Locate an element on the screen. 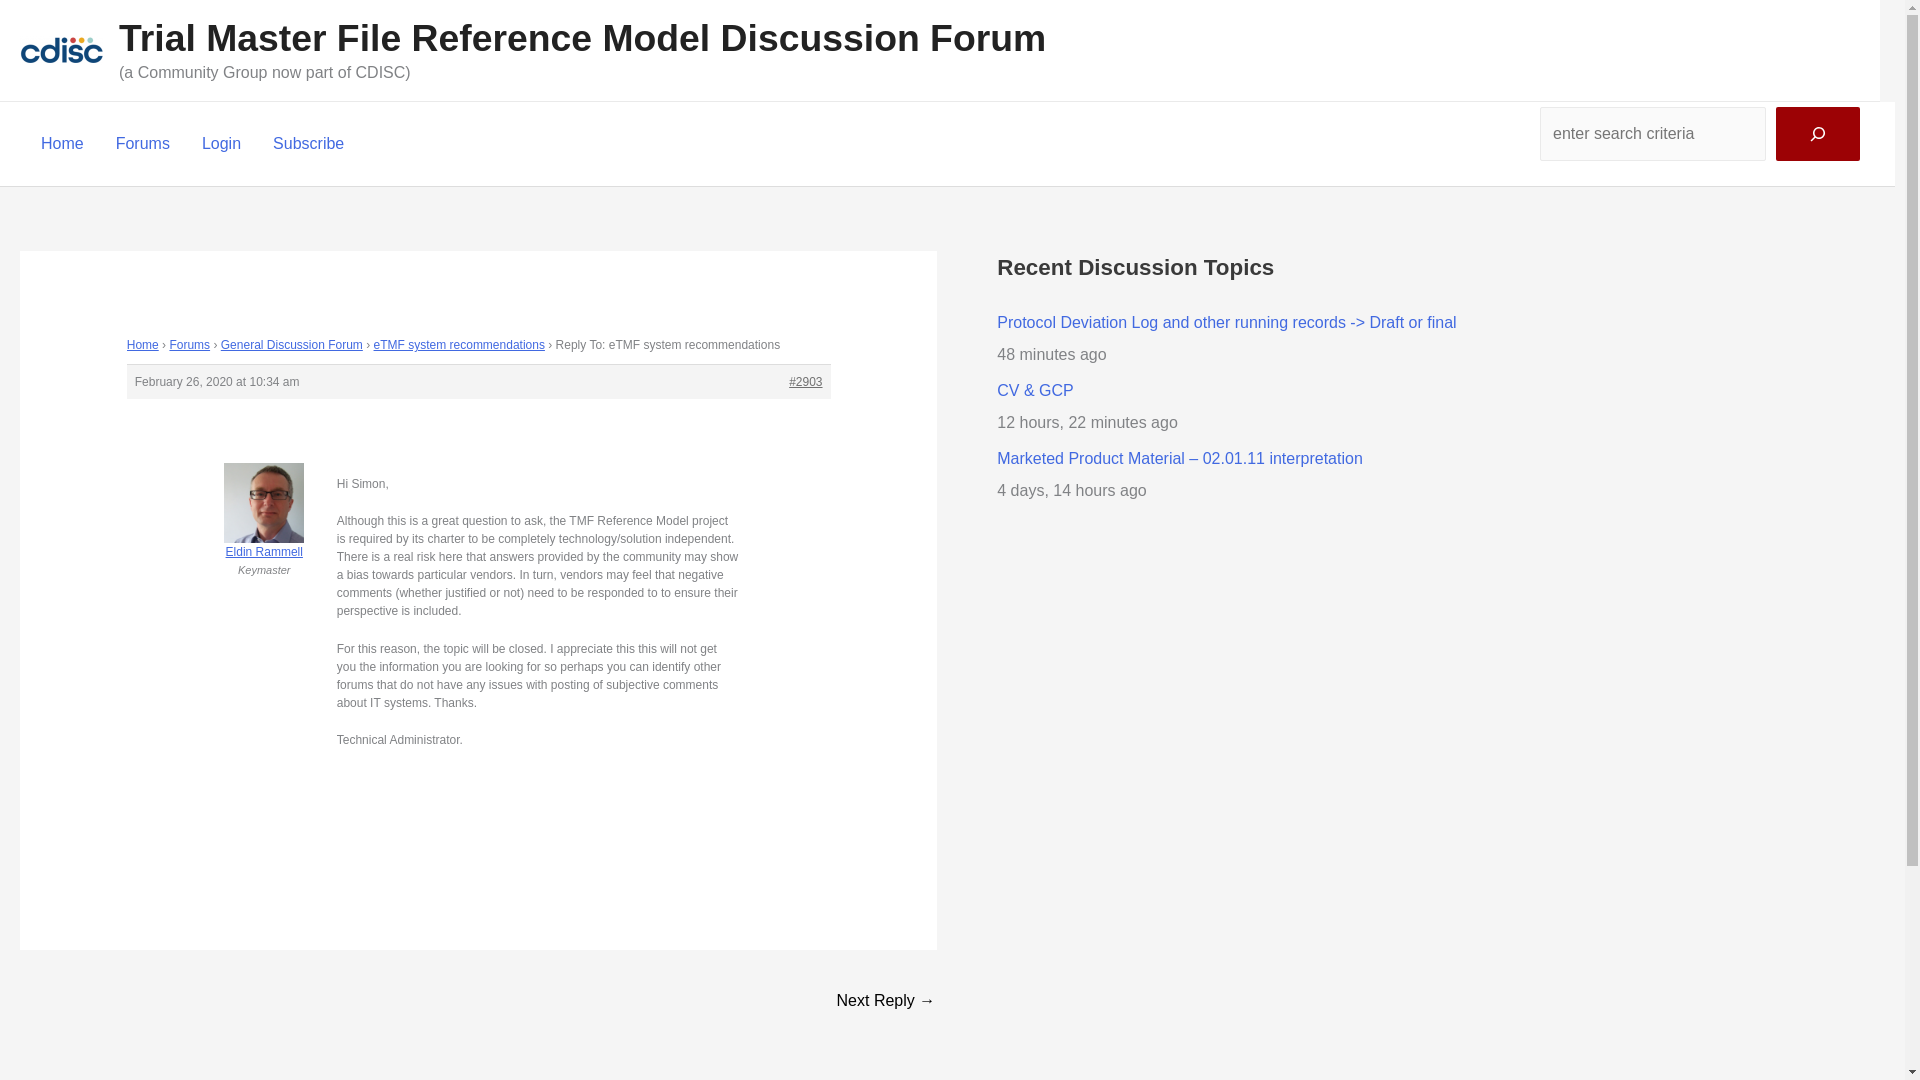 The width and height of the screenshot is (1920, 1080). Home is located at coordinates (62, 143).